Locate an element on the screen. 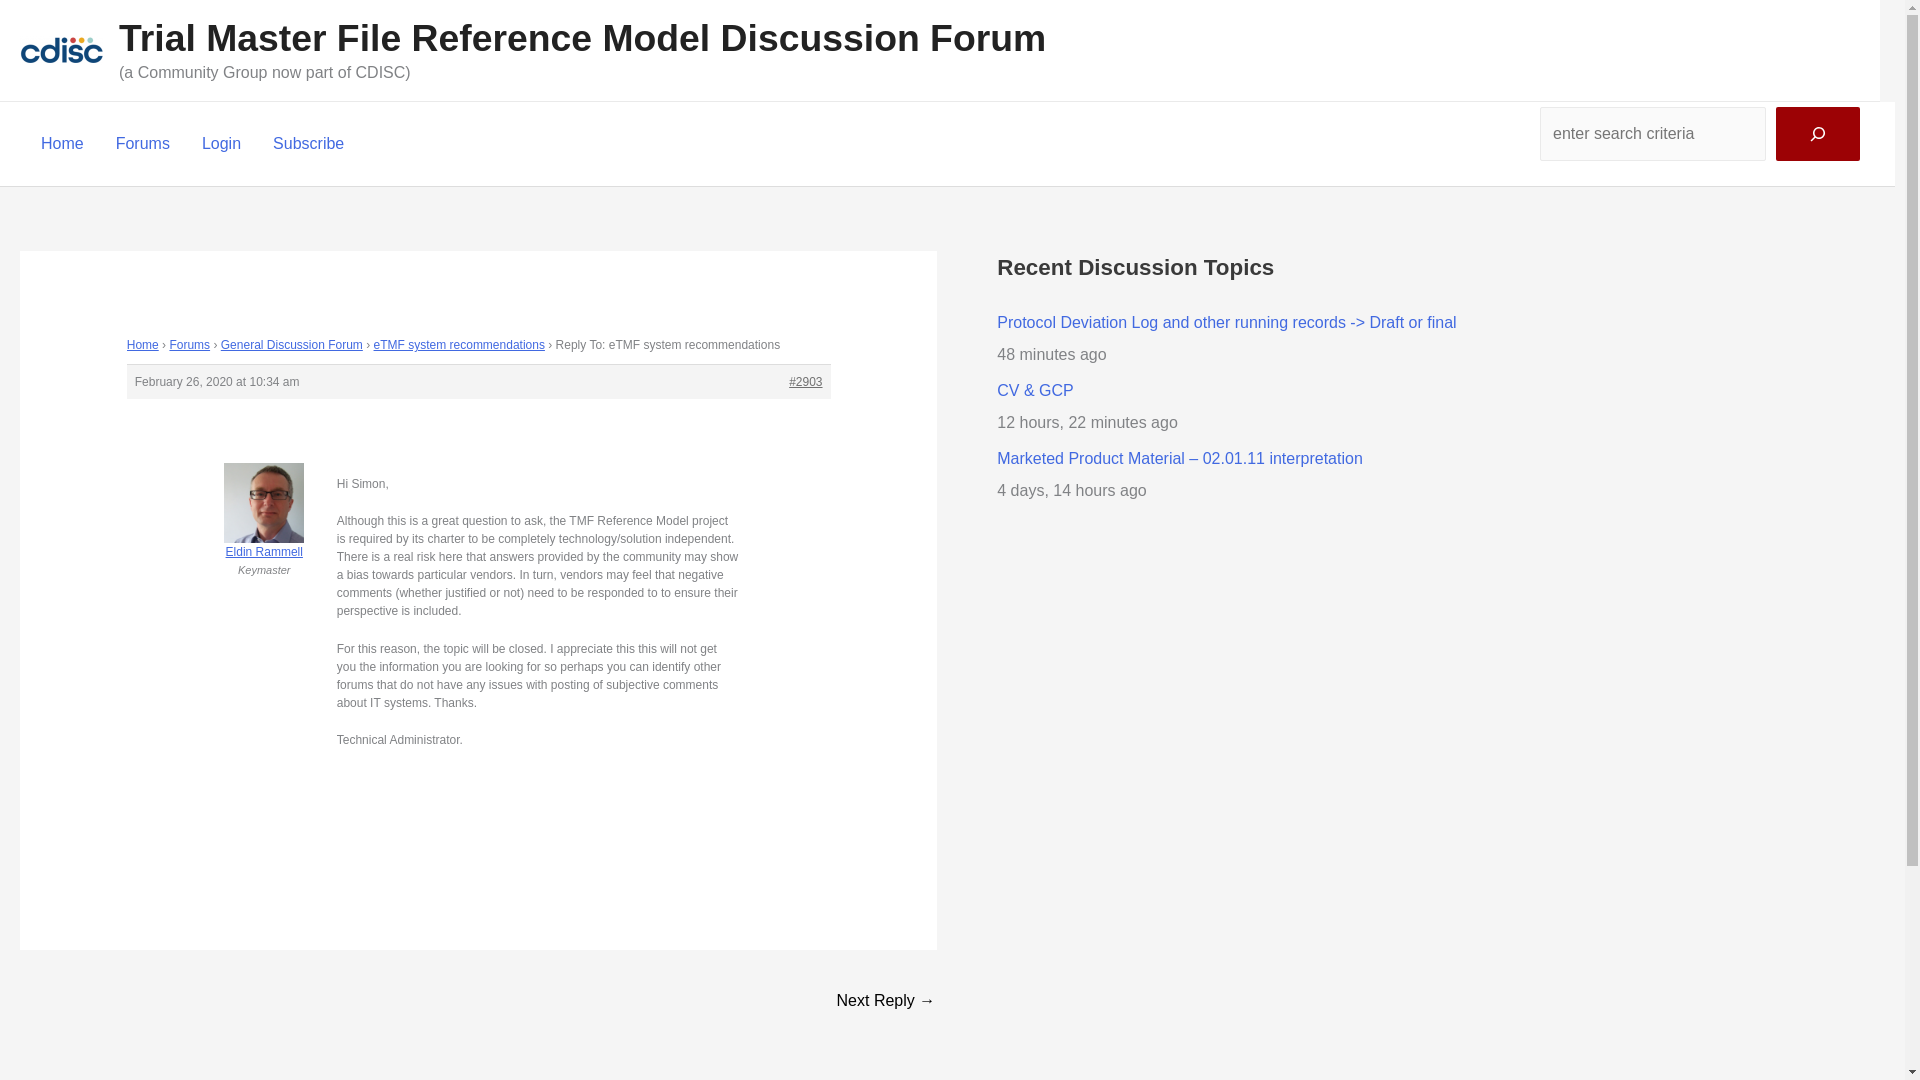 The width and height of the screenshot is (1920, 1080). Home is located at coordinates (62, 143).